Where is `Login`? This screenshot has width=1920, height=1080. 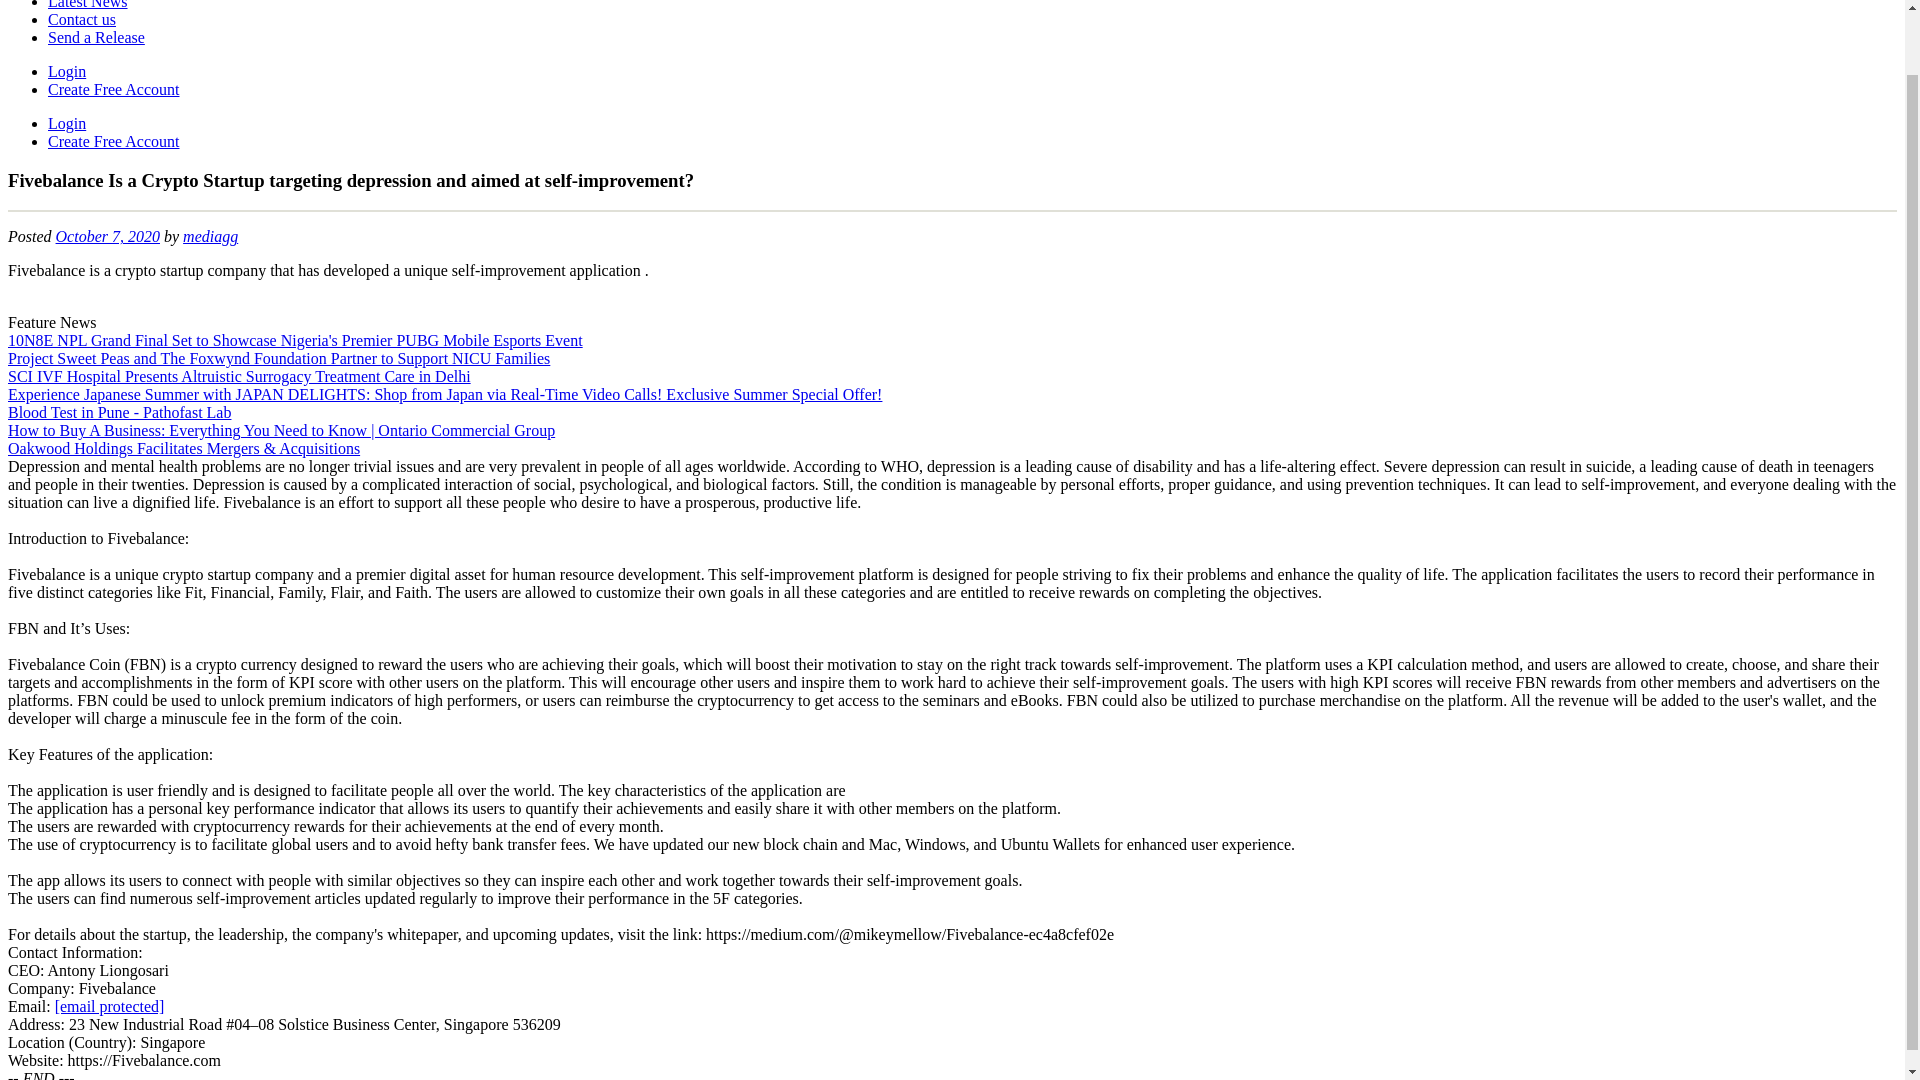 Login is located at coordinates (67, 70).